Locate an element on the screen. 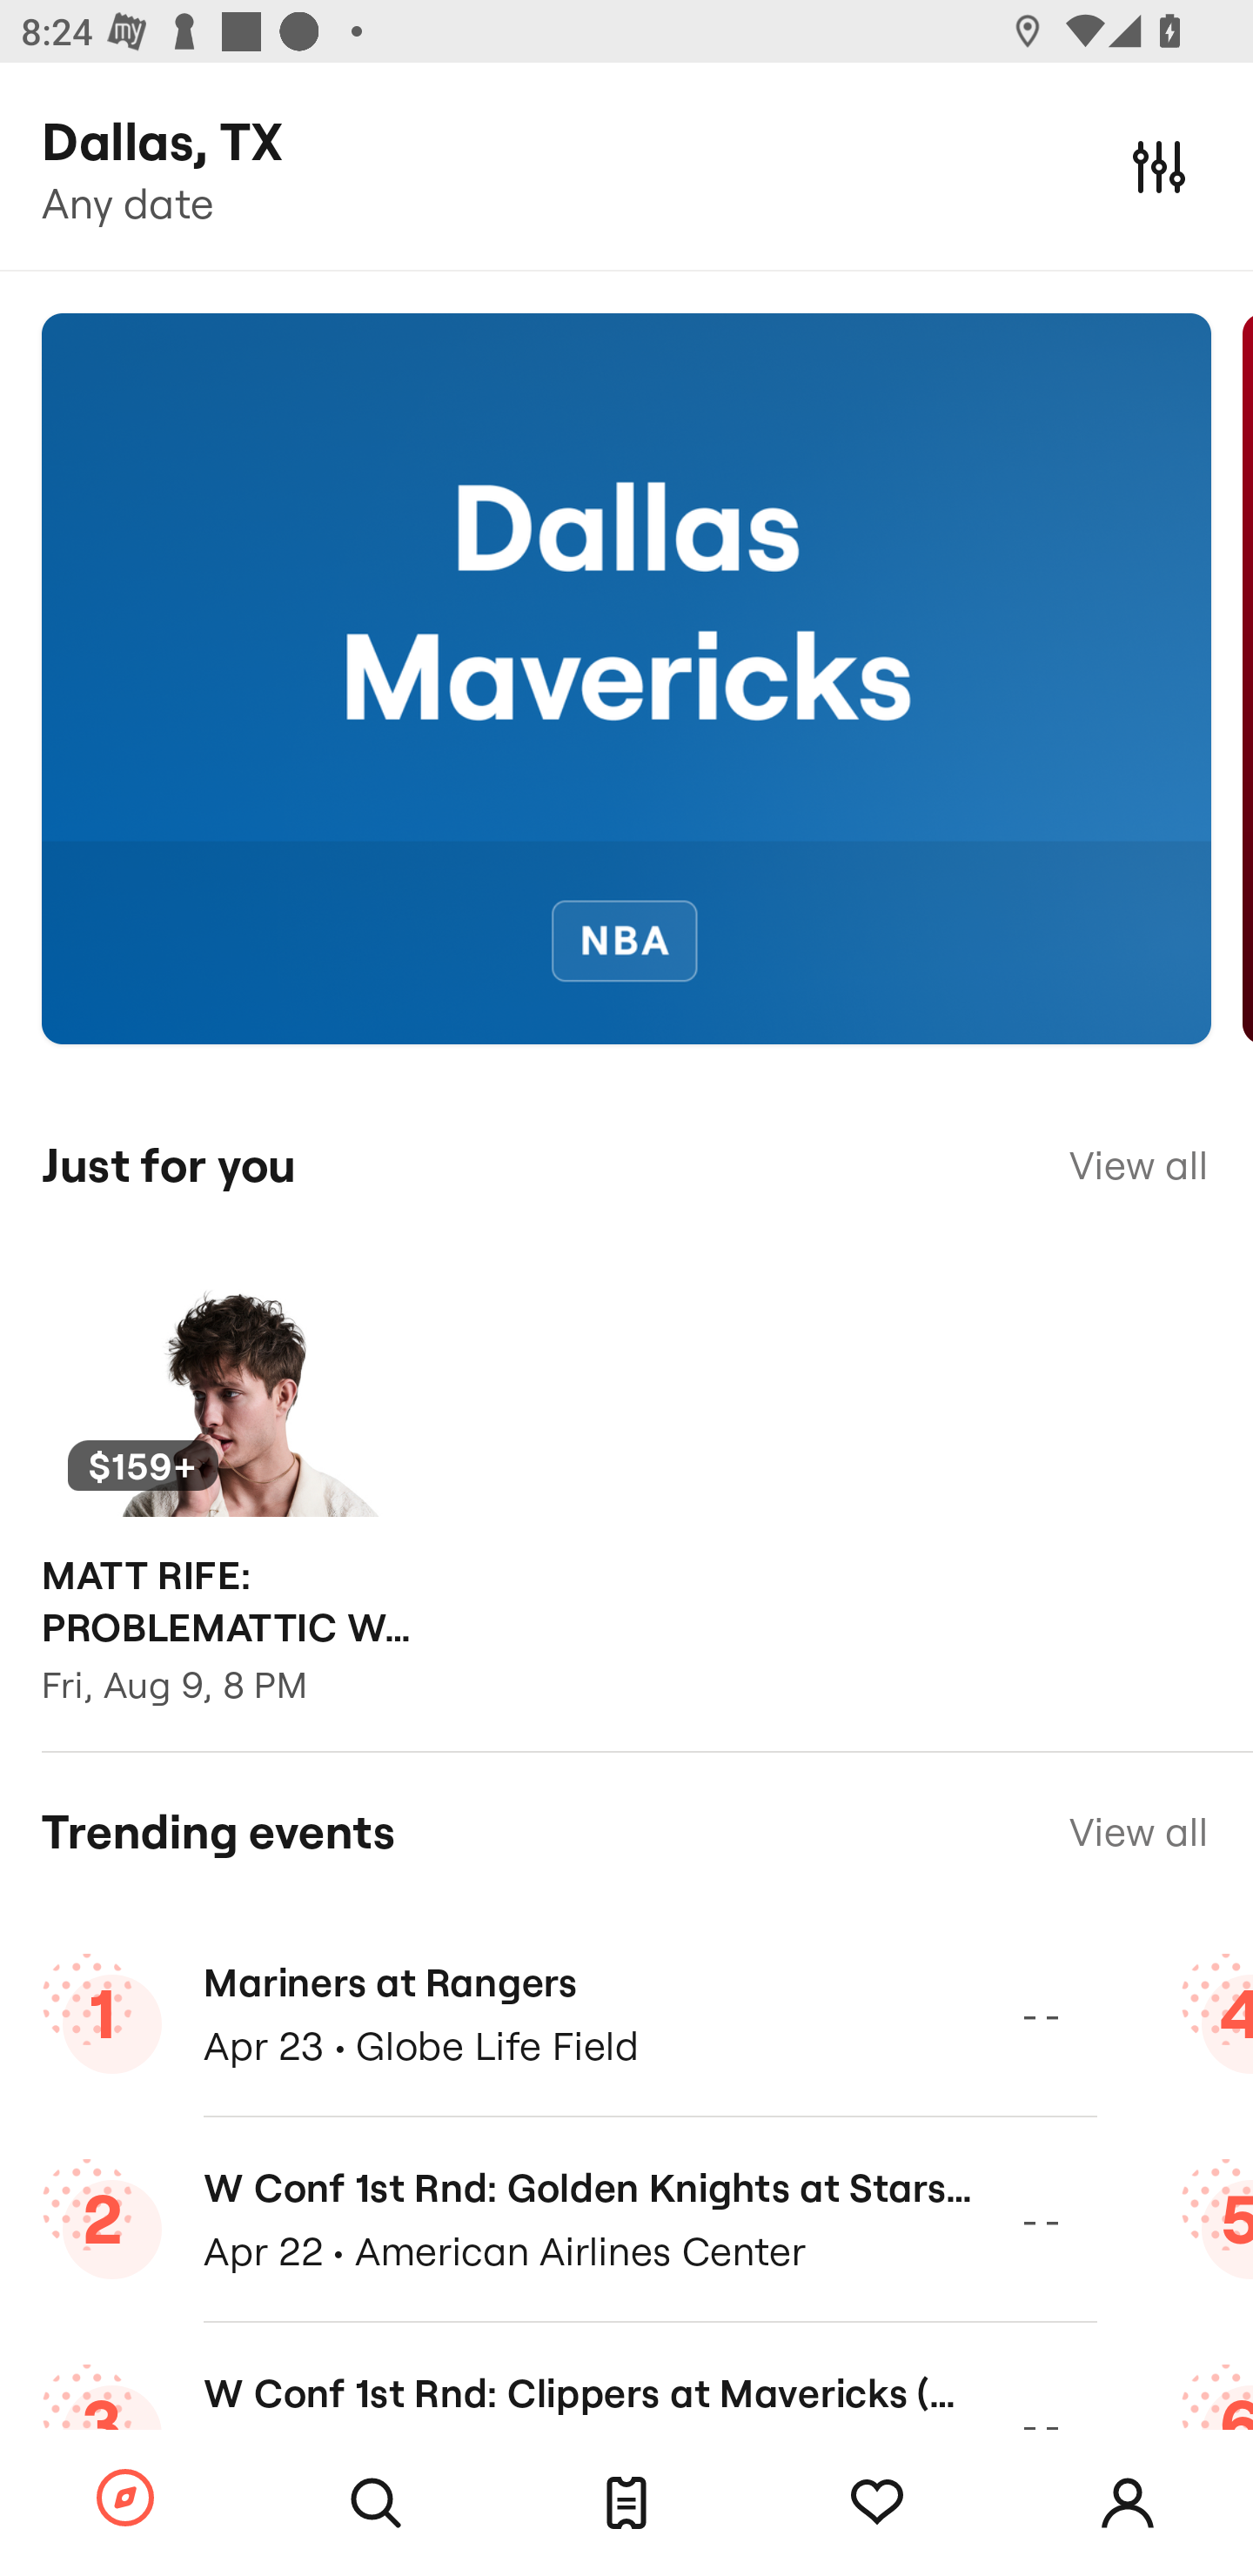 Image resolution: width=1253 pixels, height=2576 pixels. Browse is located at coordinates (125, 2499).